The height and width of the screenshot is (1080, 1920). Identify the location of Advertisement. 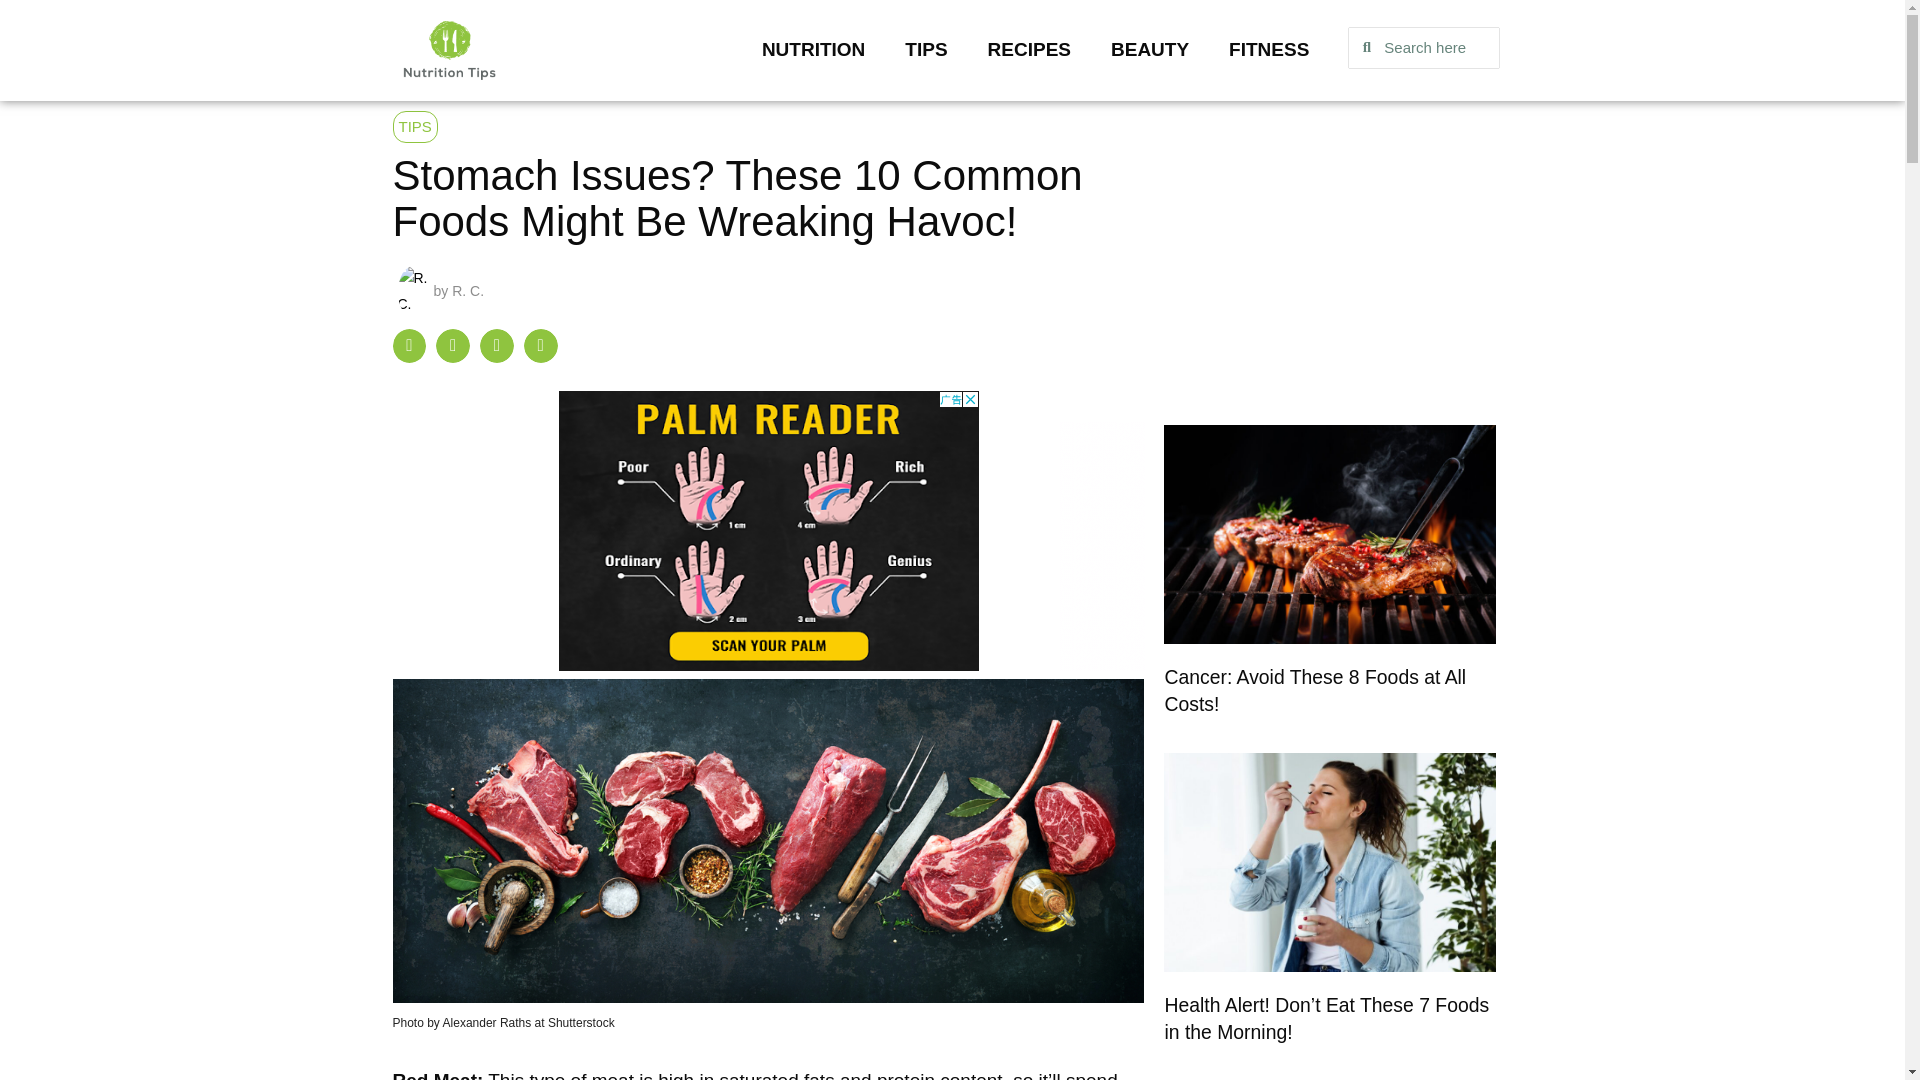
(768, 530).